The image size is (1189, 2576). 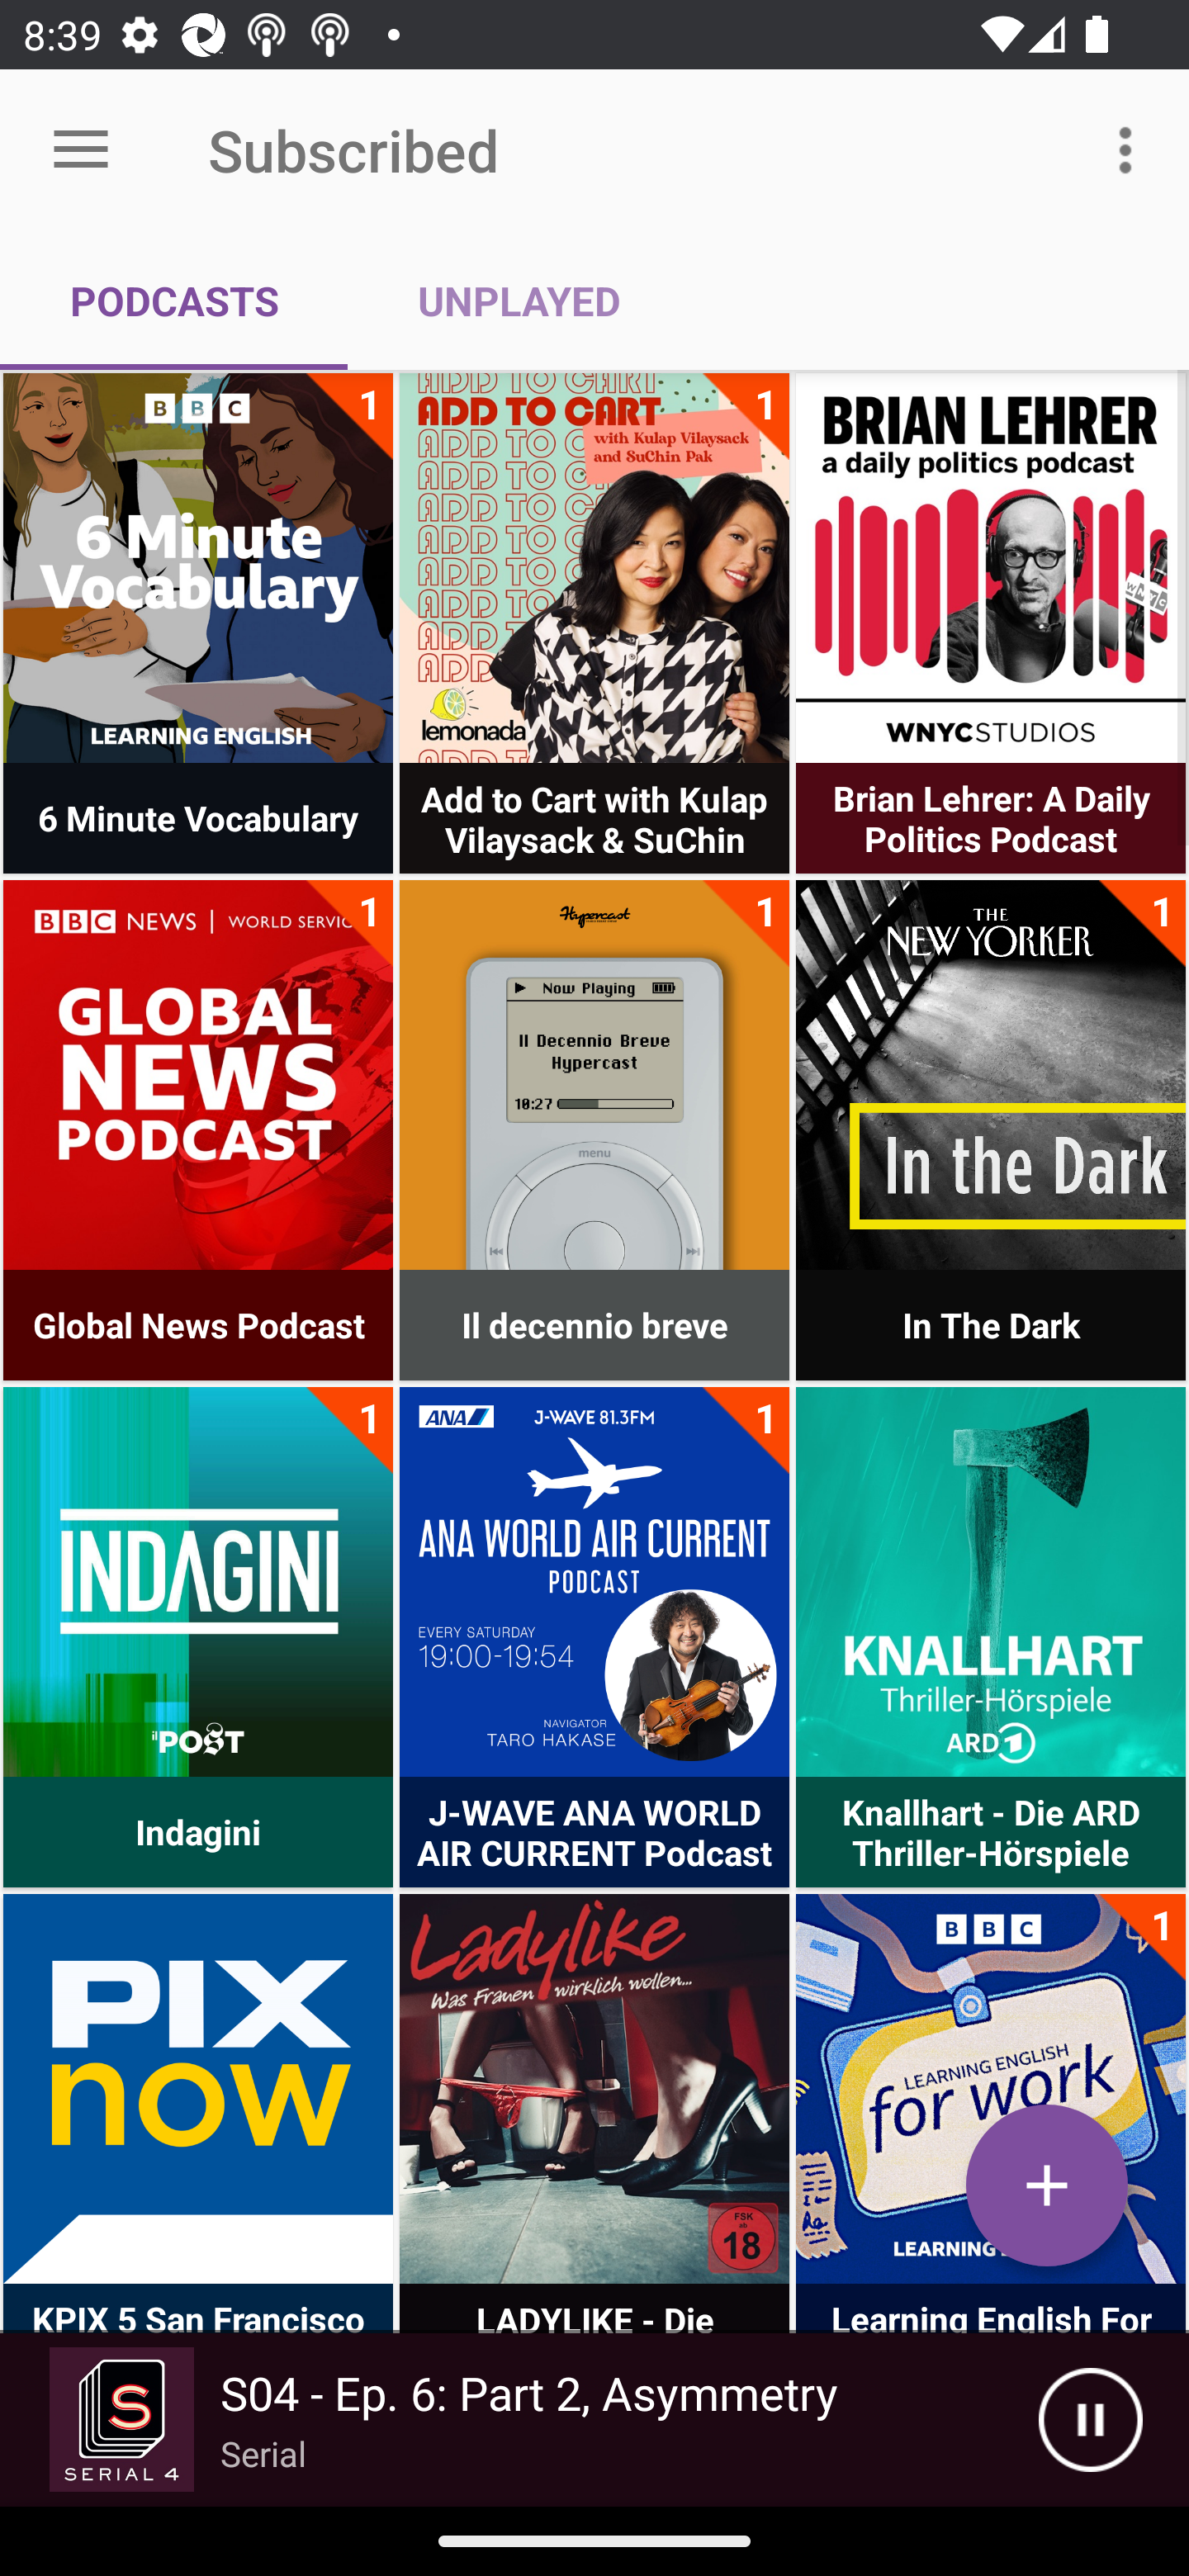 I want to click on Pause, so click(x=1090, y=2420).